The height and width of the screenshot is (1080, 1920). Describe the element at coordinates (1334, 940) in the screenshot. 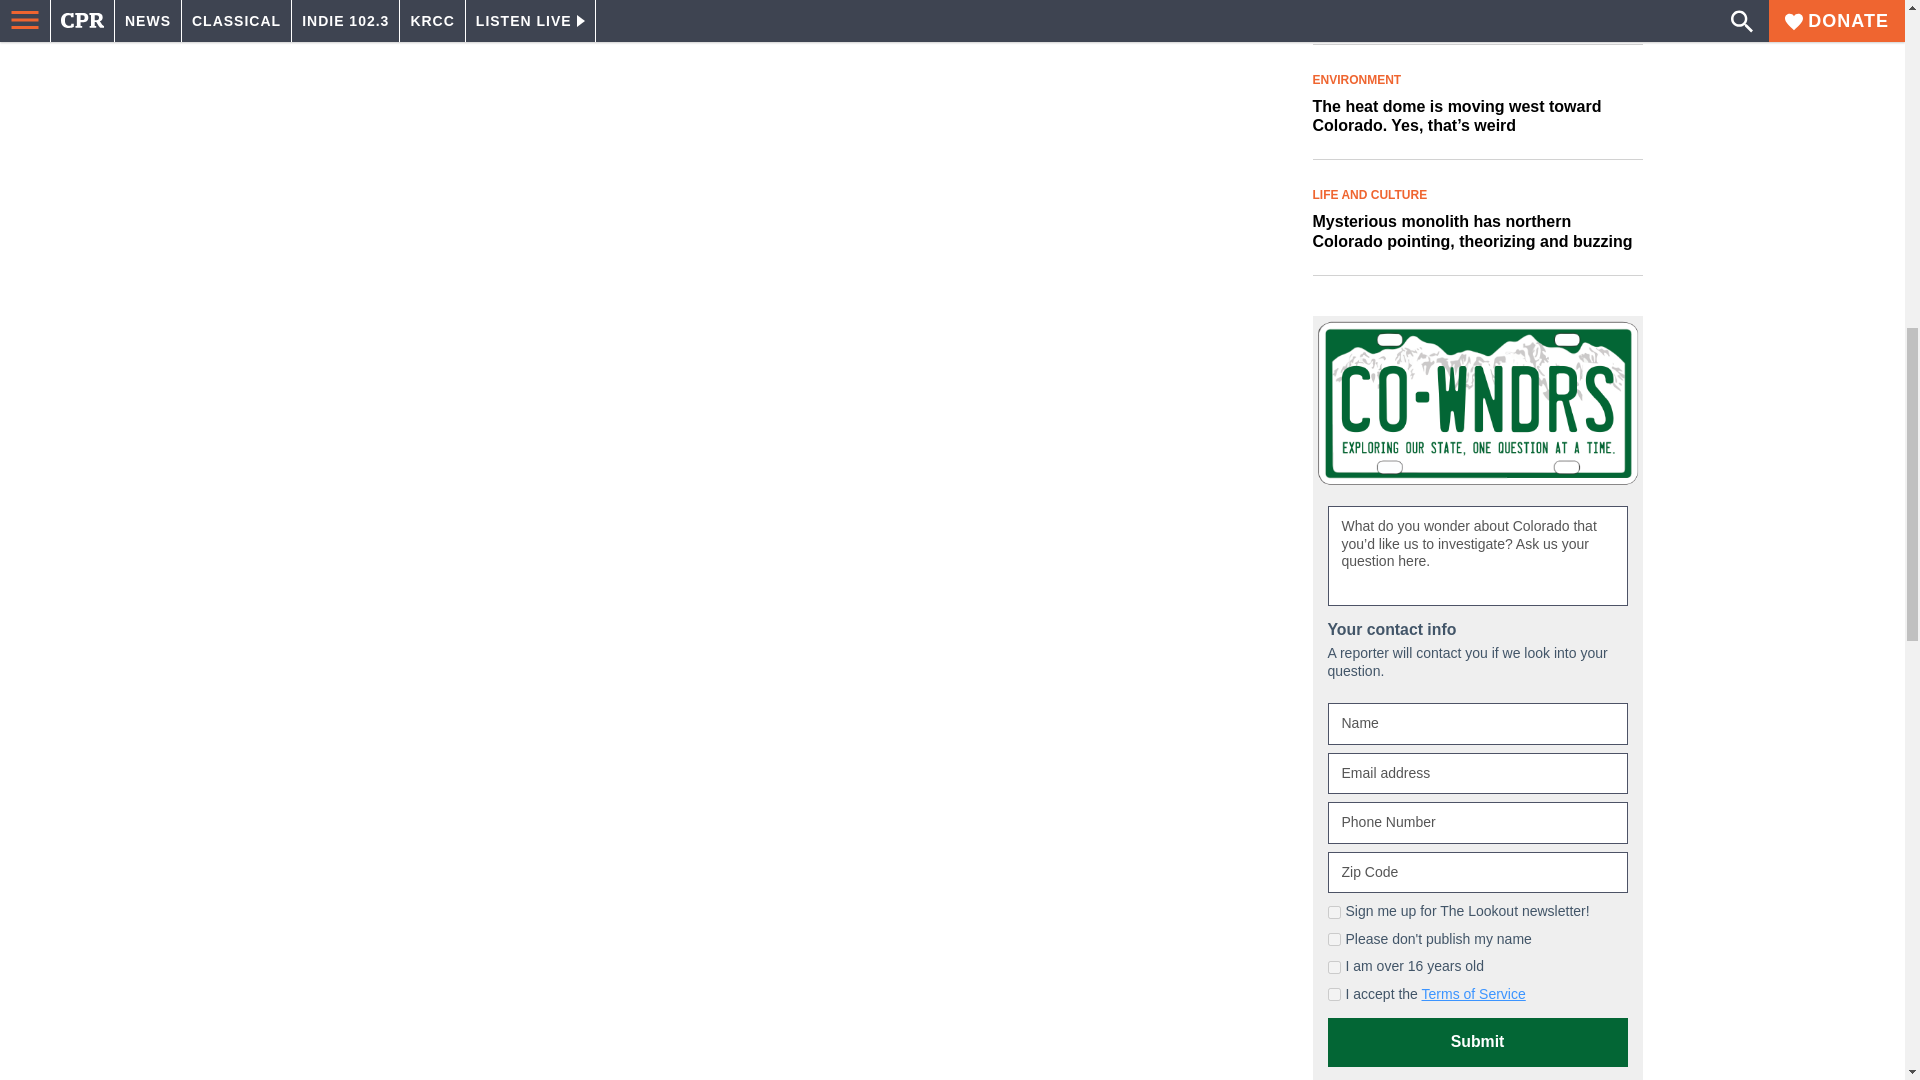

I see `on` at that location.